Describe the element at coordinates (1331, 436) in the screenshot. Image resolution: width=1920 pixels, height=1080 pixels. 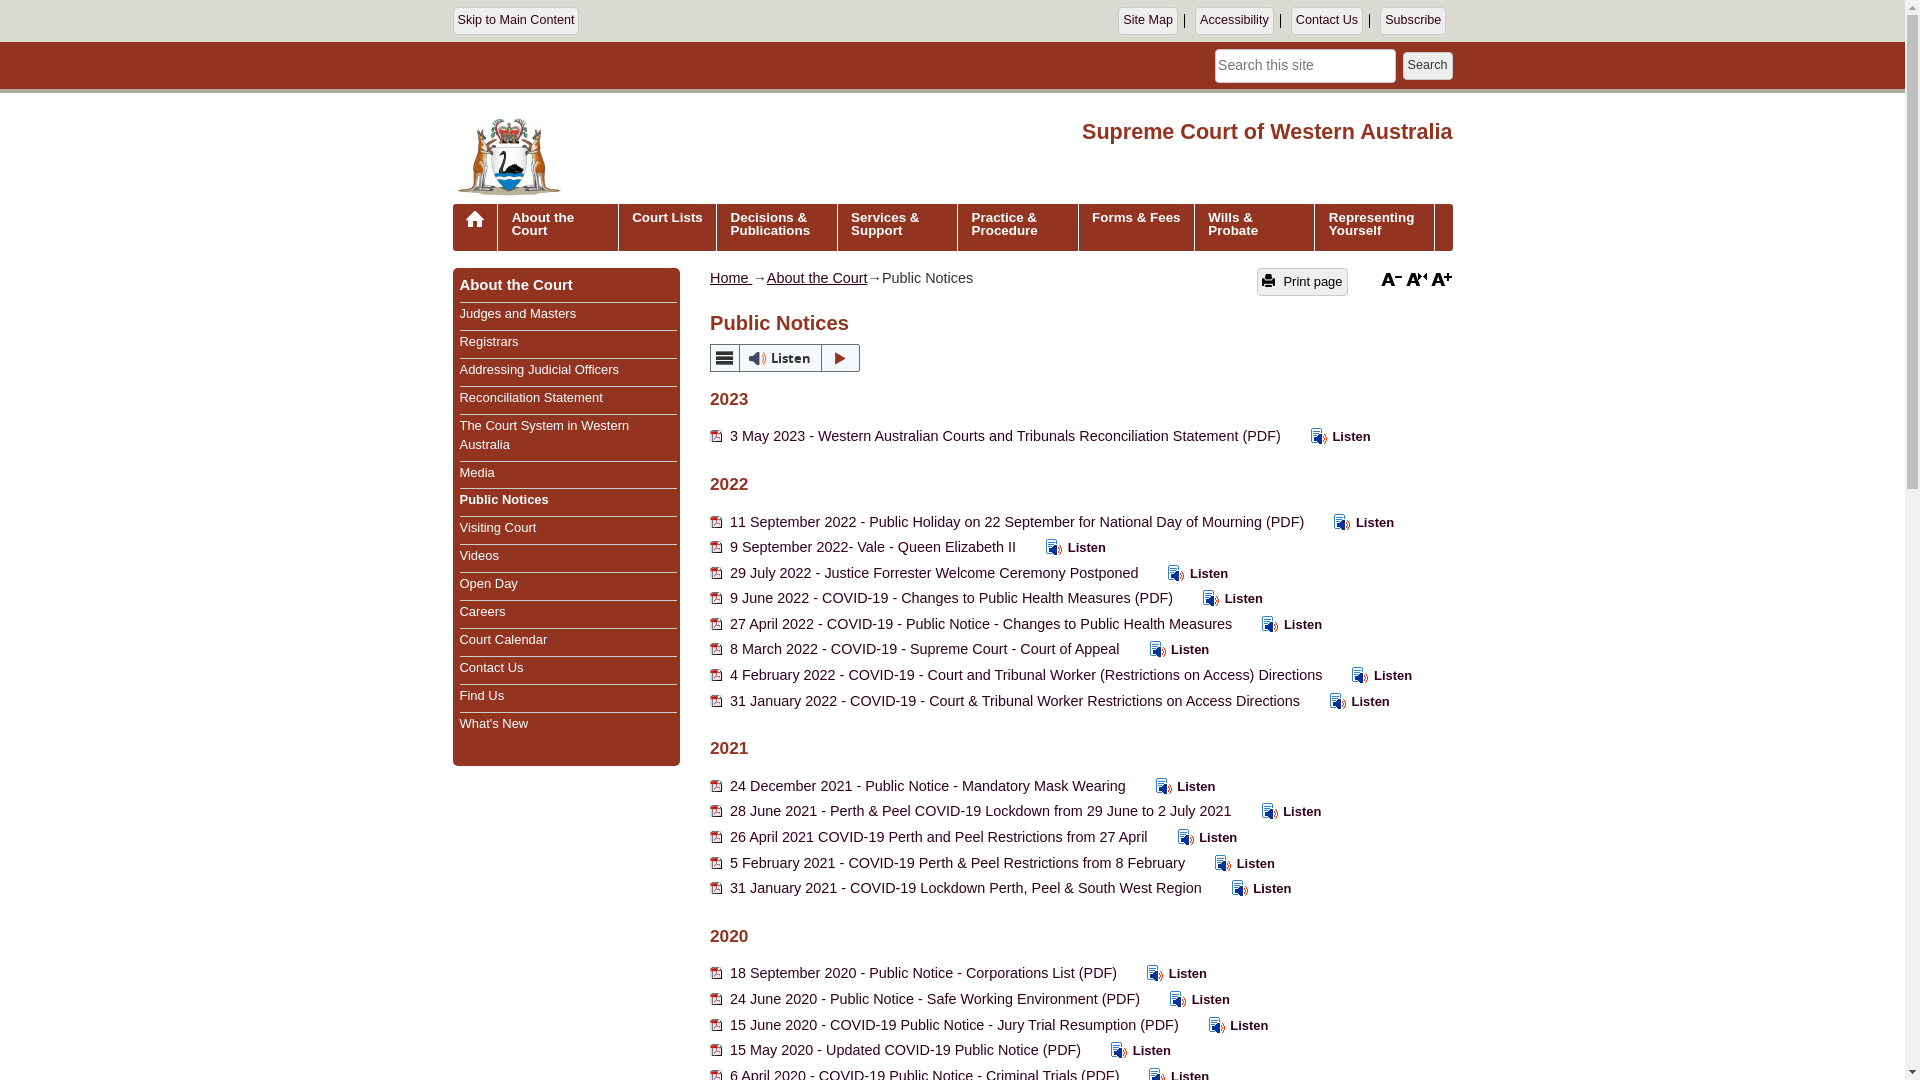
I see `Listen` at that location.